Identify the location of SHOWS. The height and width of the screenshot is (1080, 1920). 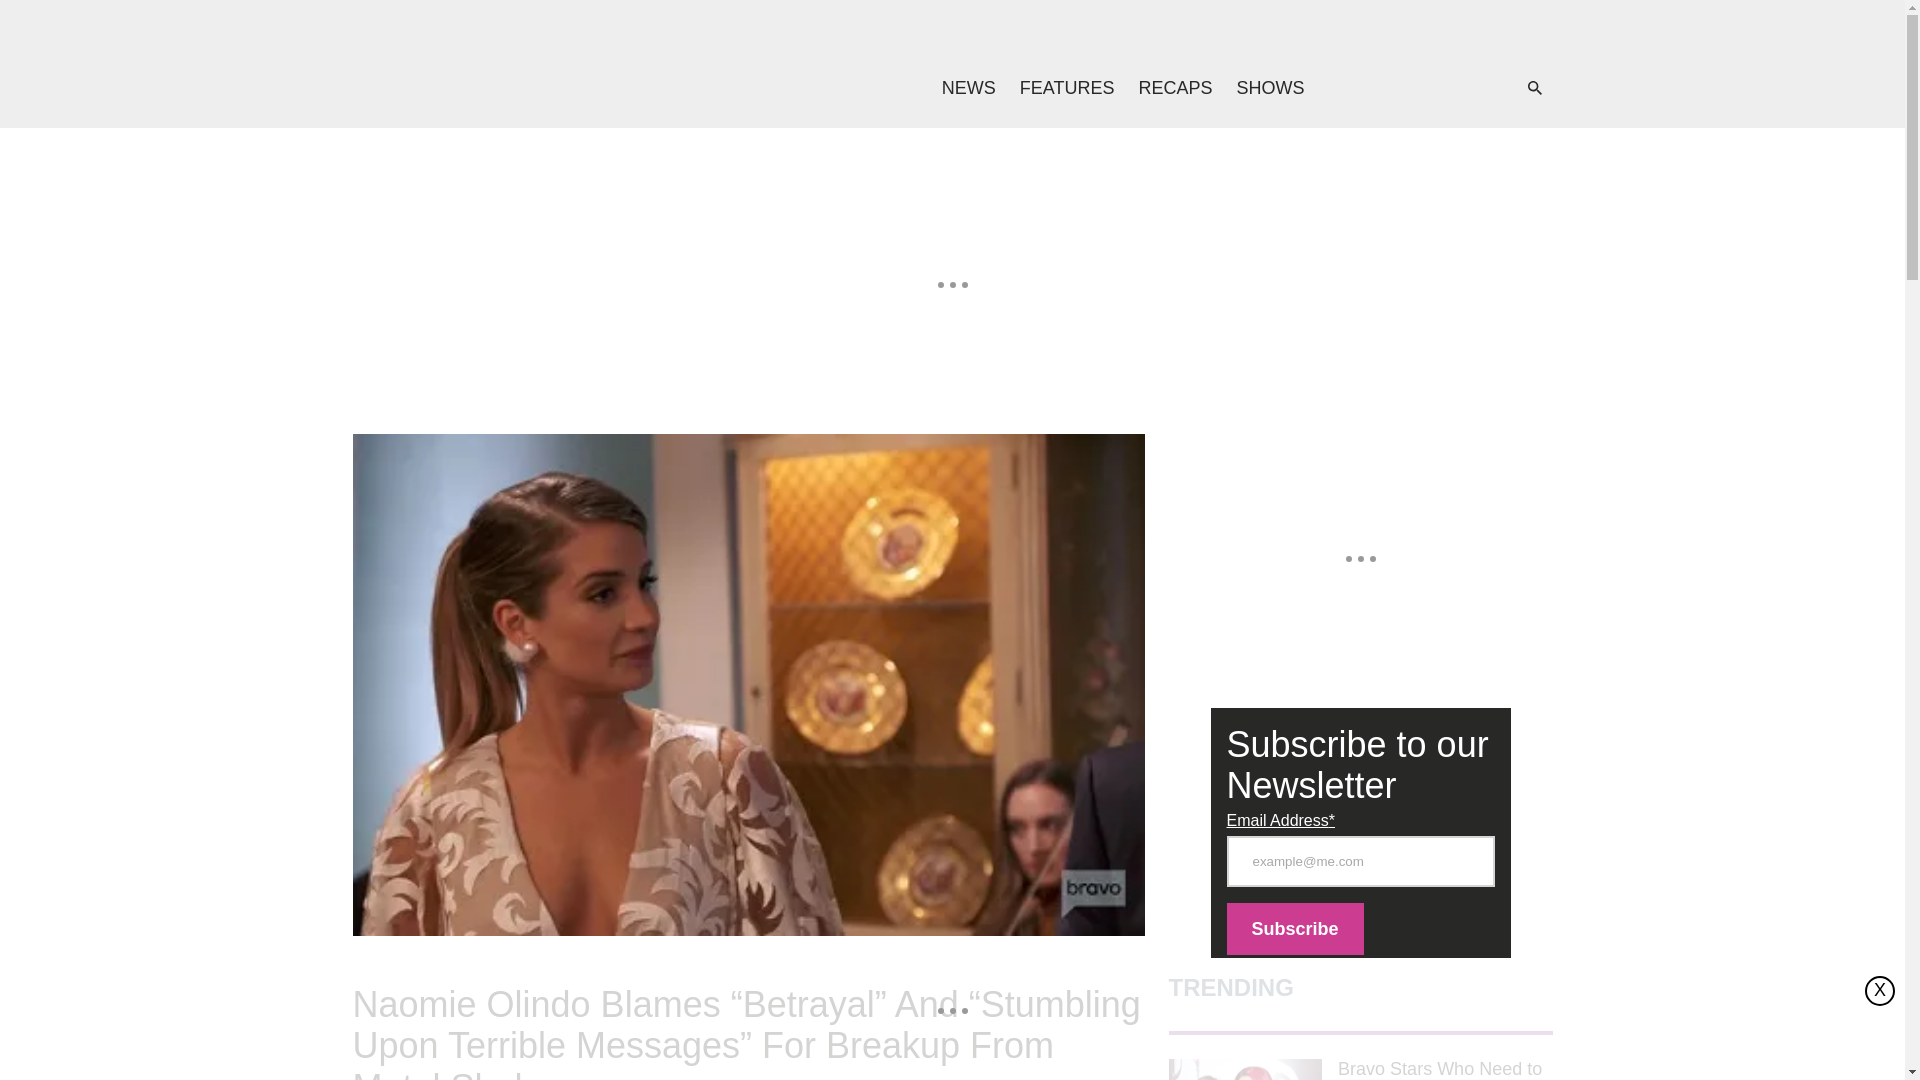
(1270, 88).